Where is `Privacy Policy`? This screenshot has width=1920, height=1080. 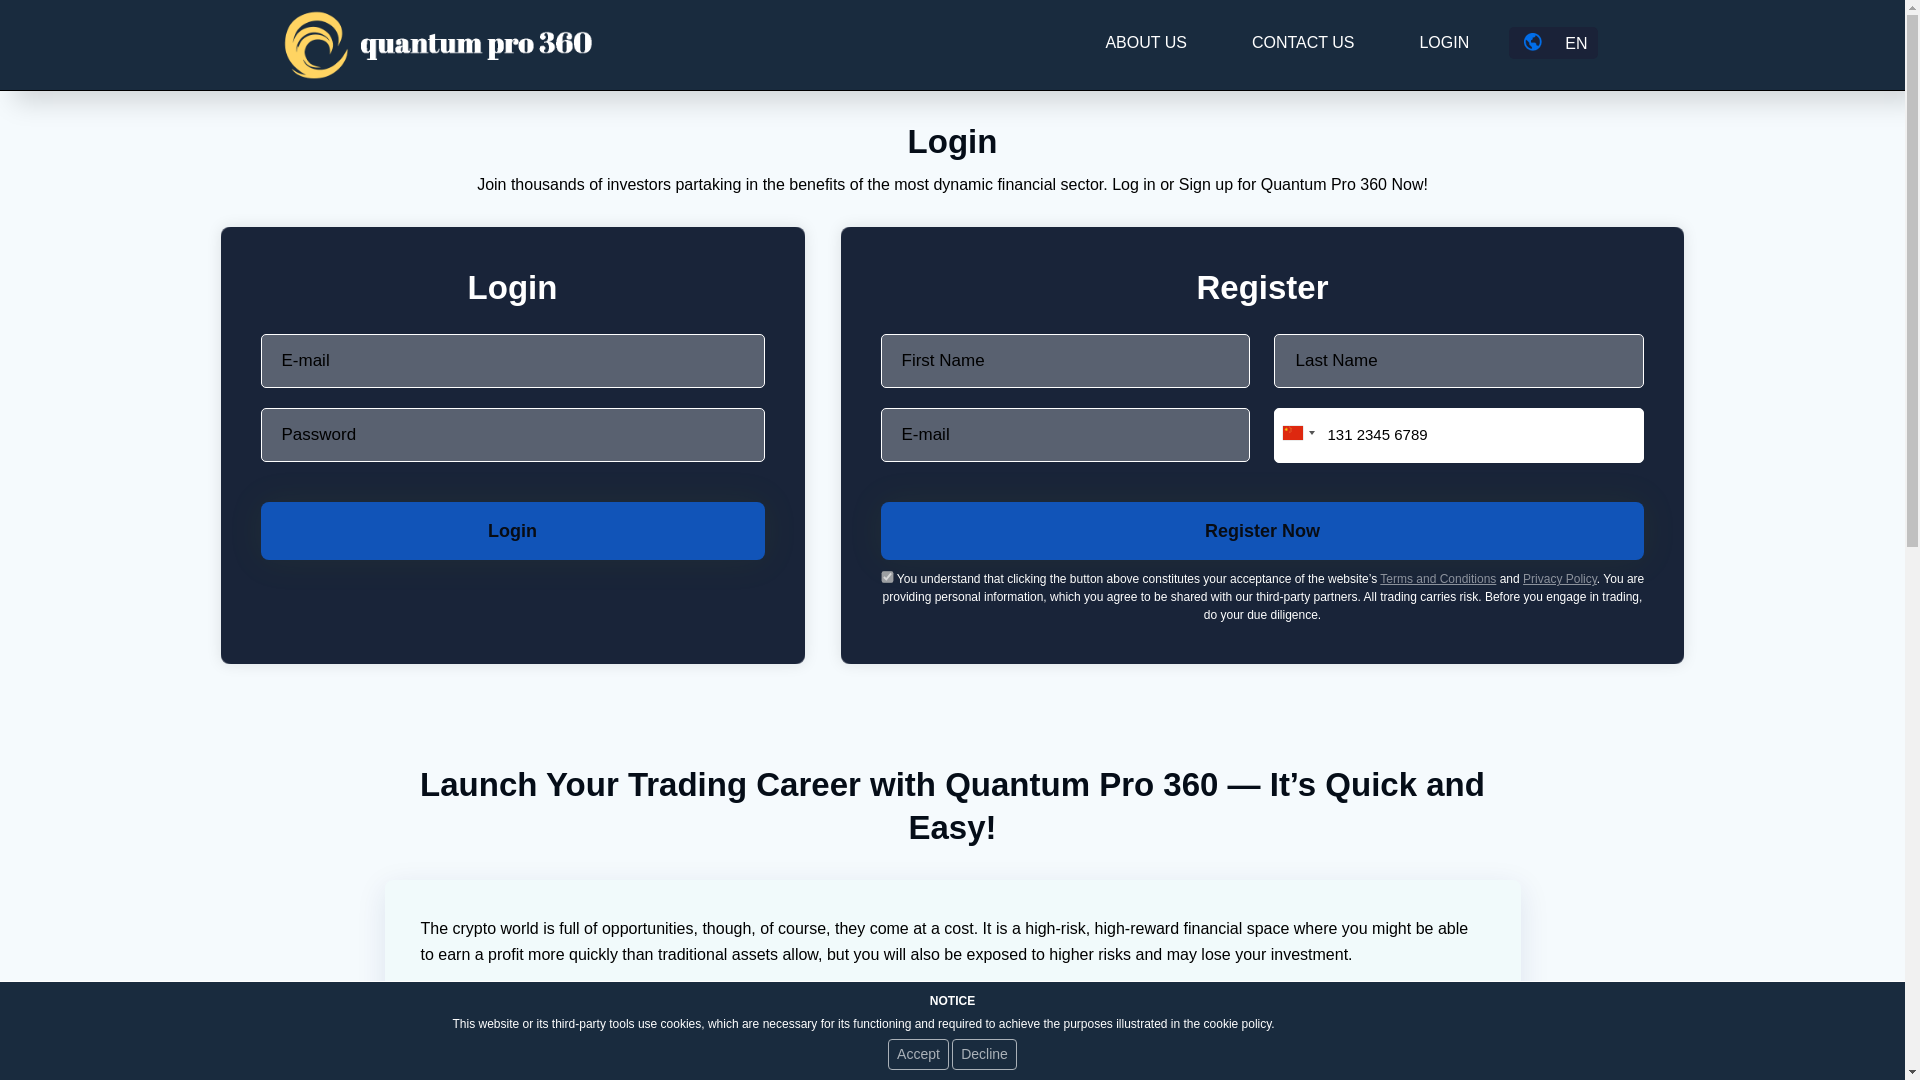
Privacy Policy is located at coordinates (1560, 579).